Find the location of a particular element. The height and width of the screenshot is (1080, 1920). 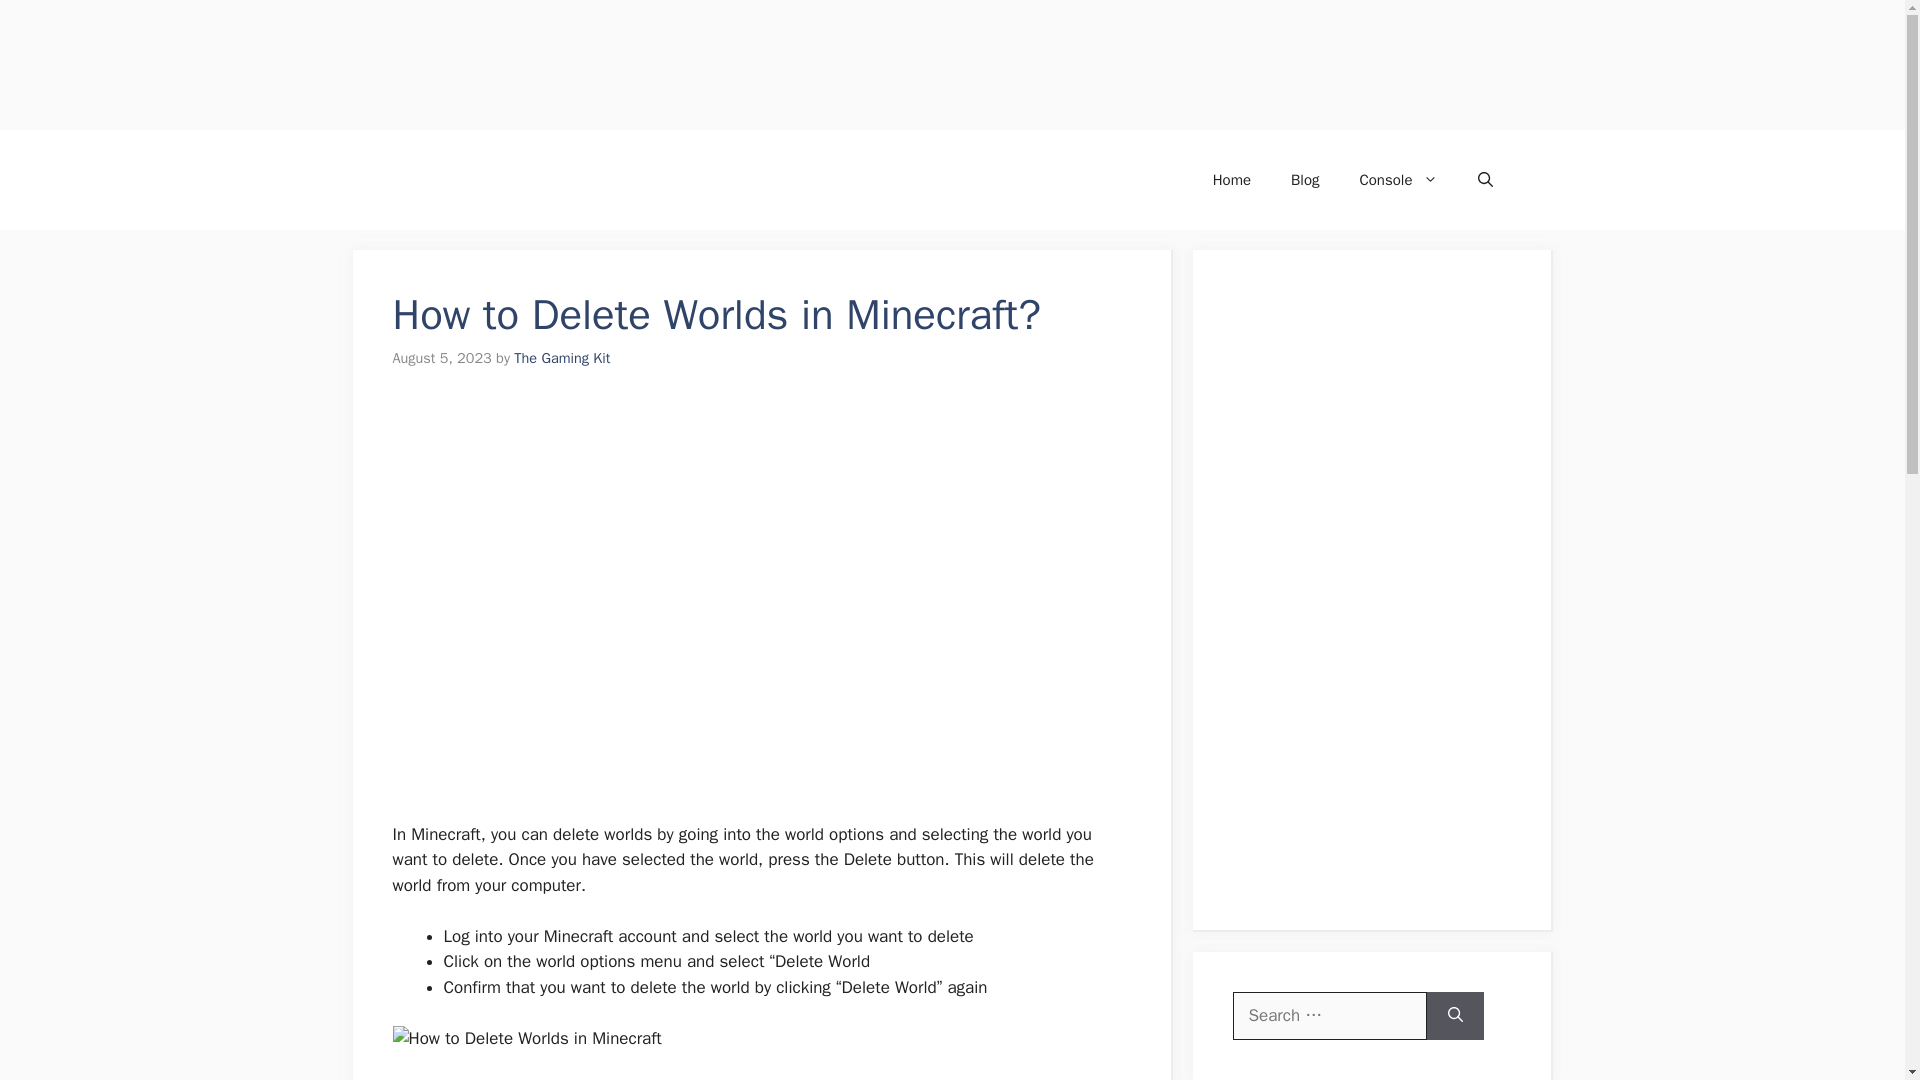

Advertisement is located at coordinates (600, 64).